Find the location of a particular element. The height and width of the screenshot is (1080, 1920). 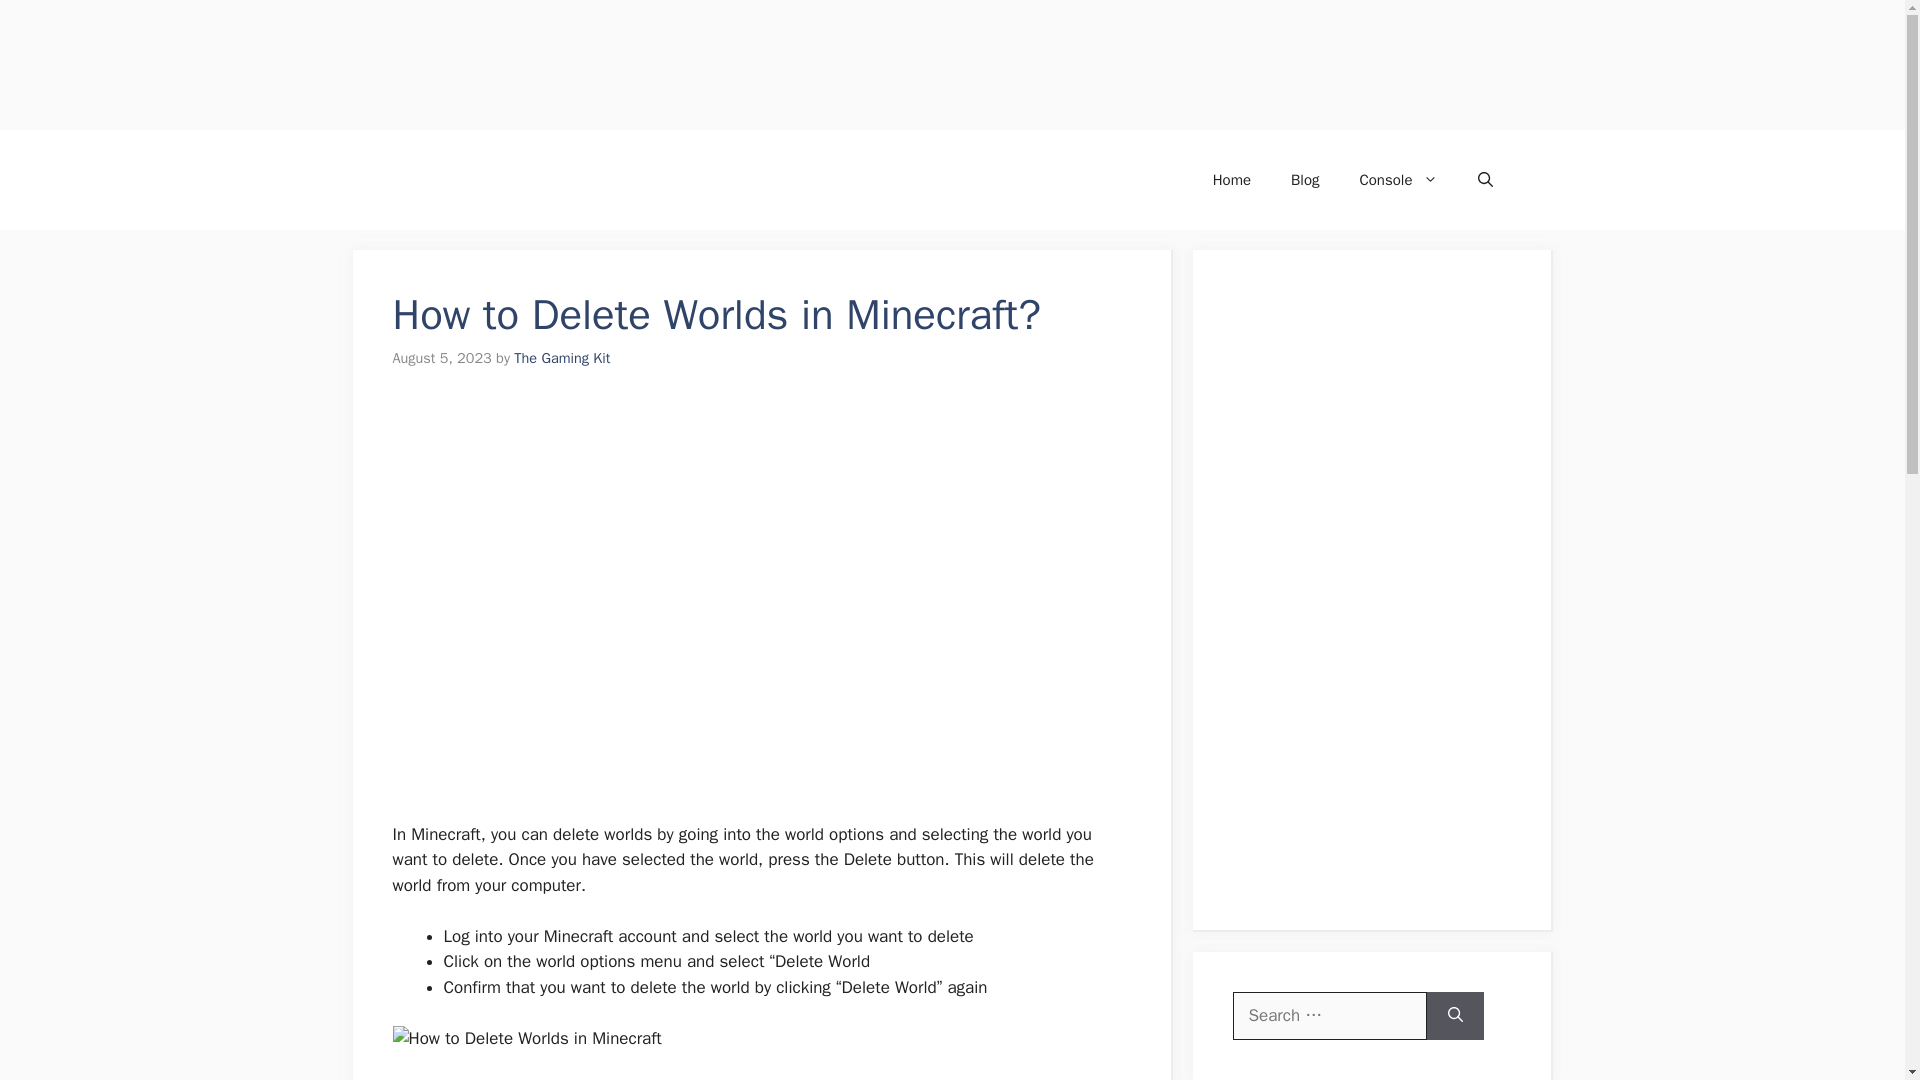

Advertisement is located at coordinates (600, 64).